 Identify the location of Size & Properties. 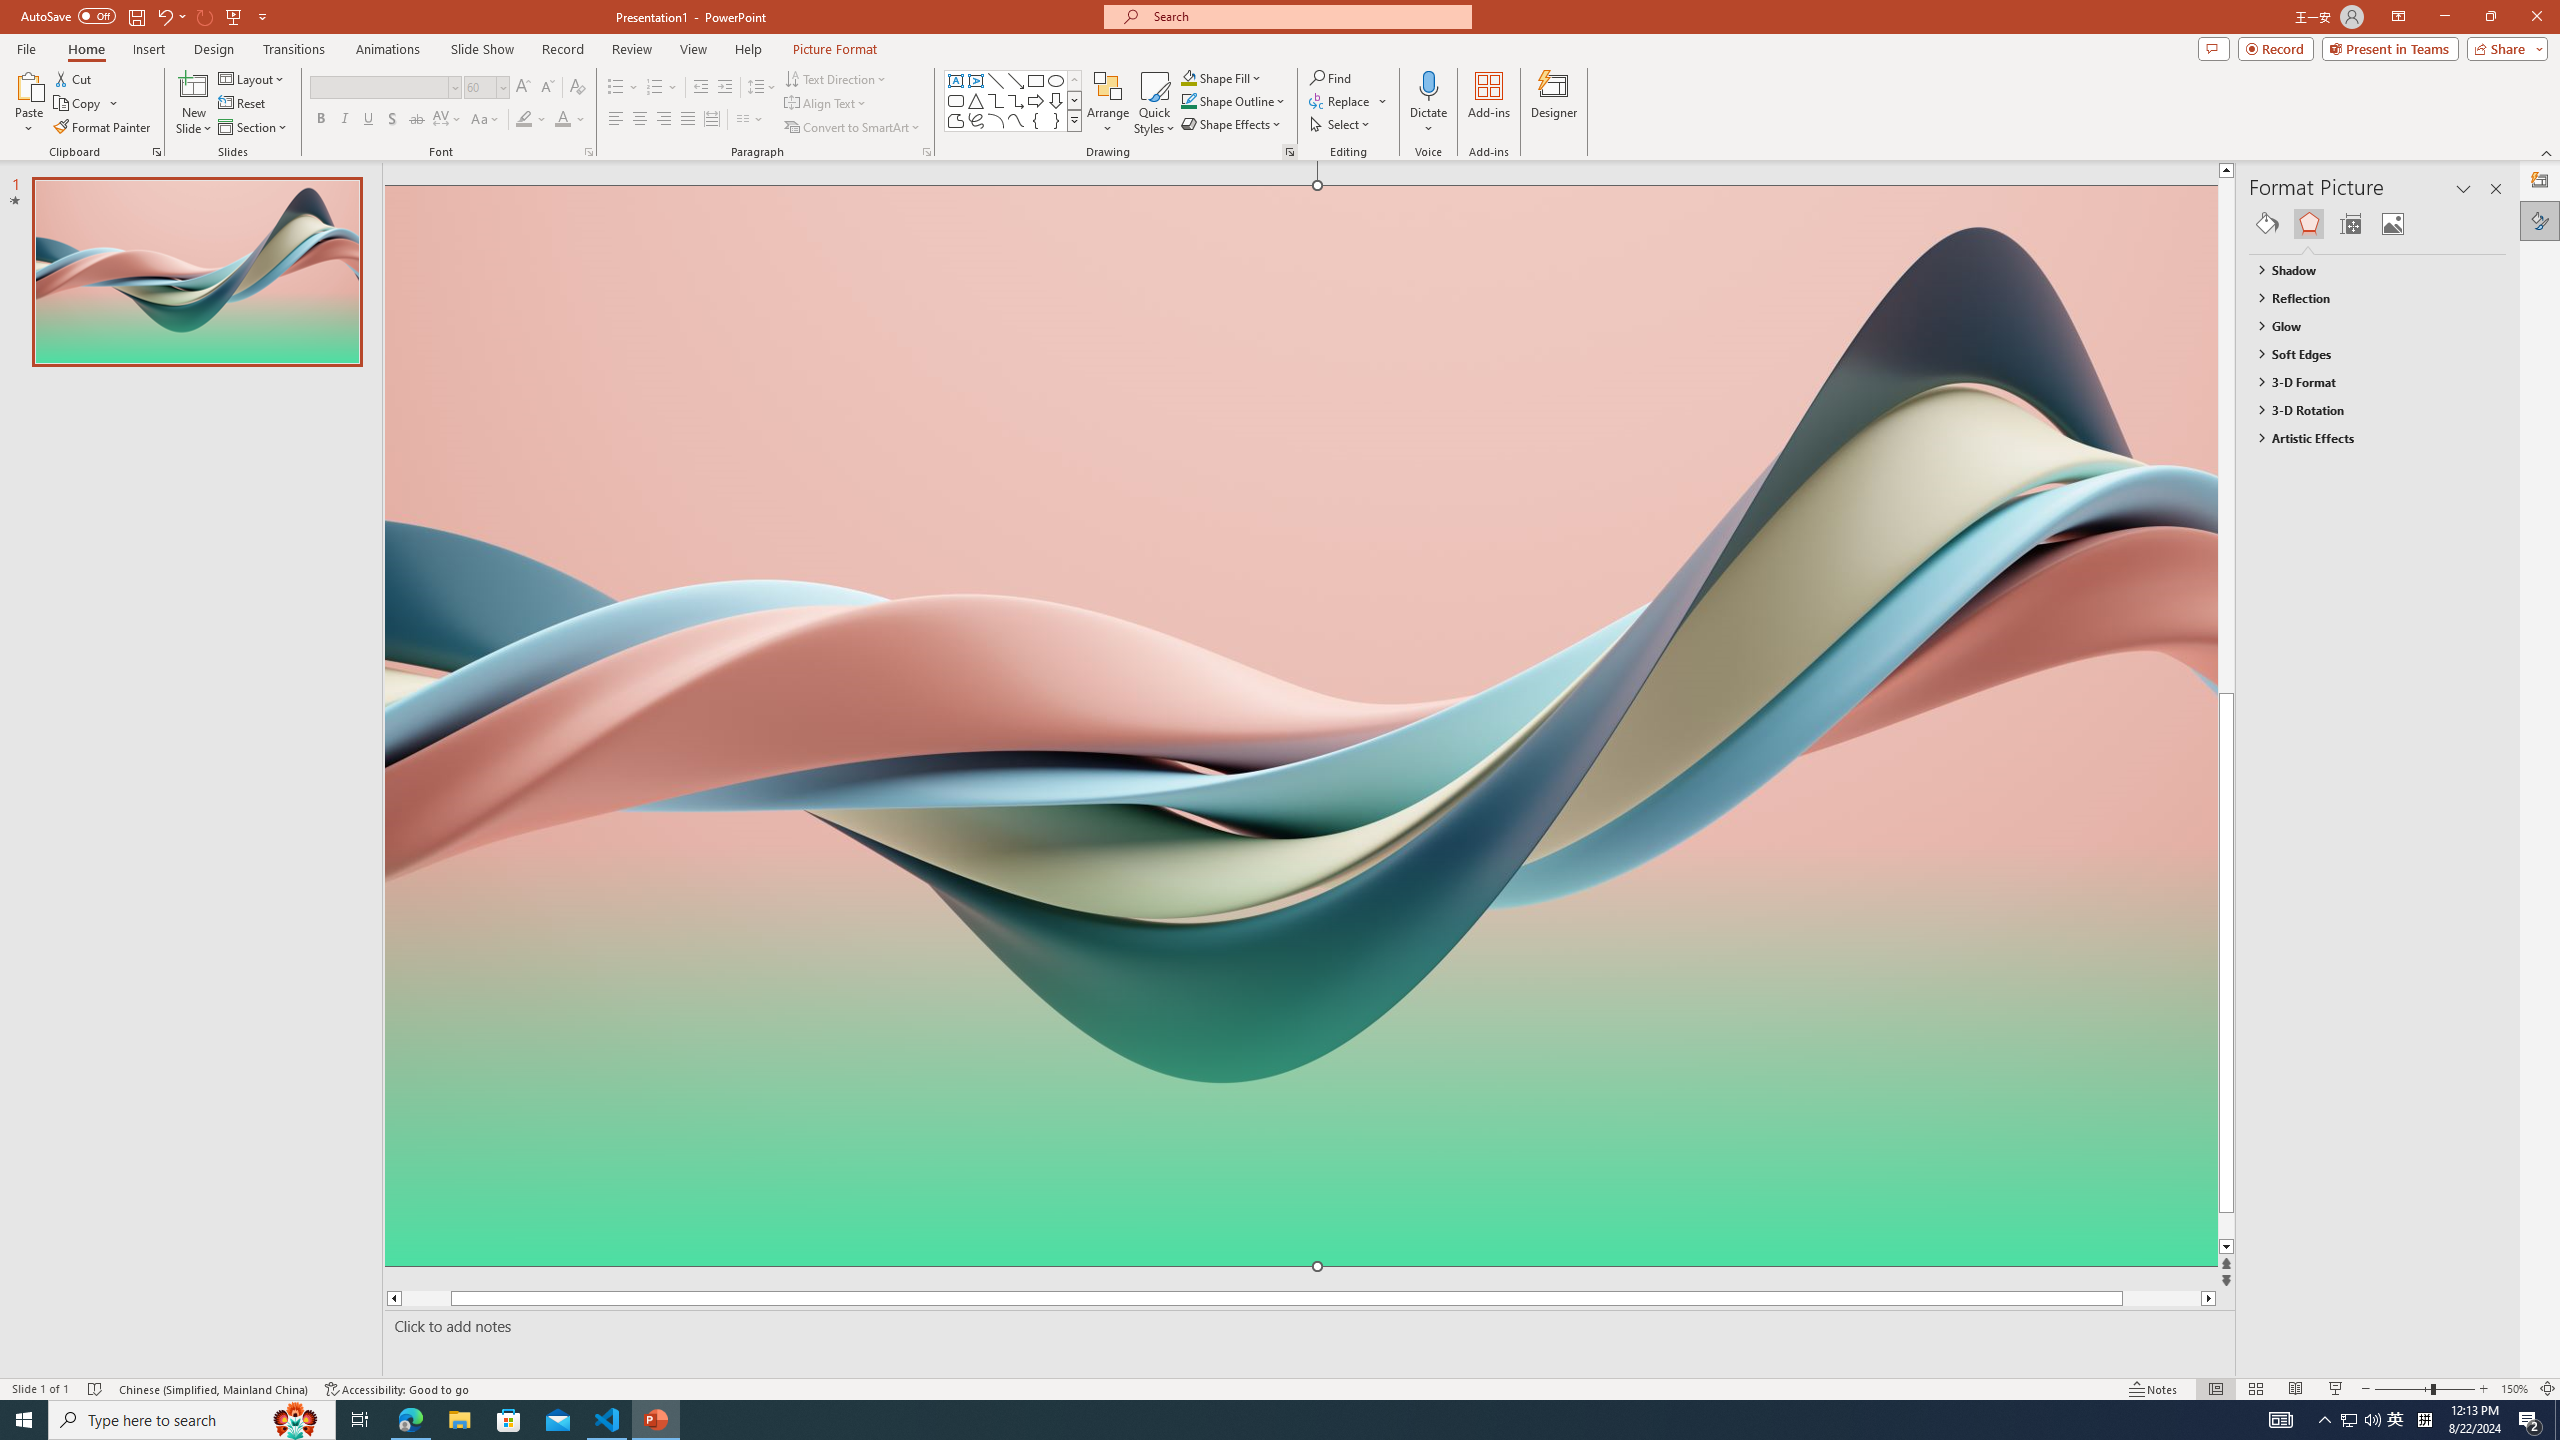
(2351, 224).